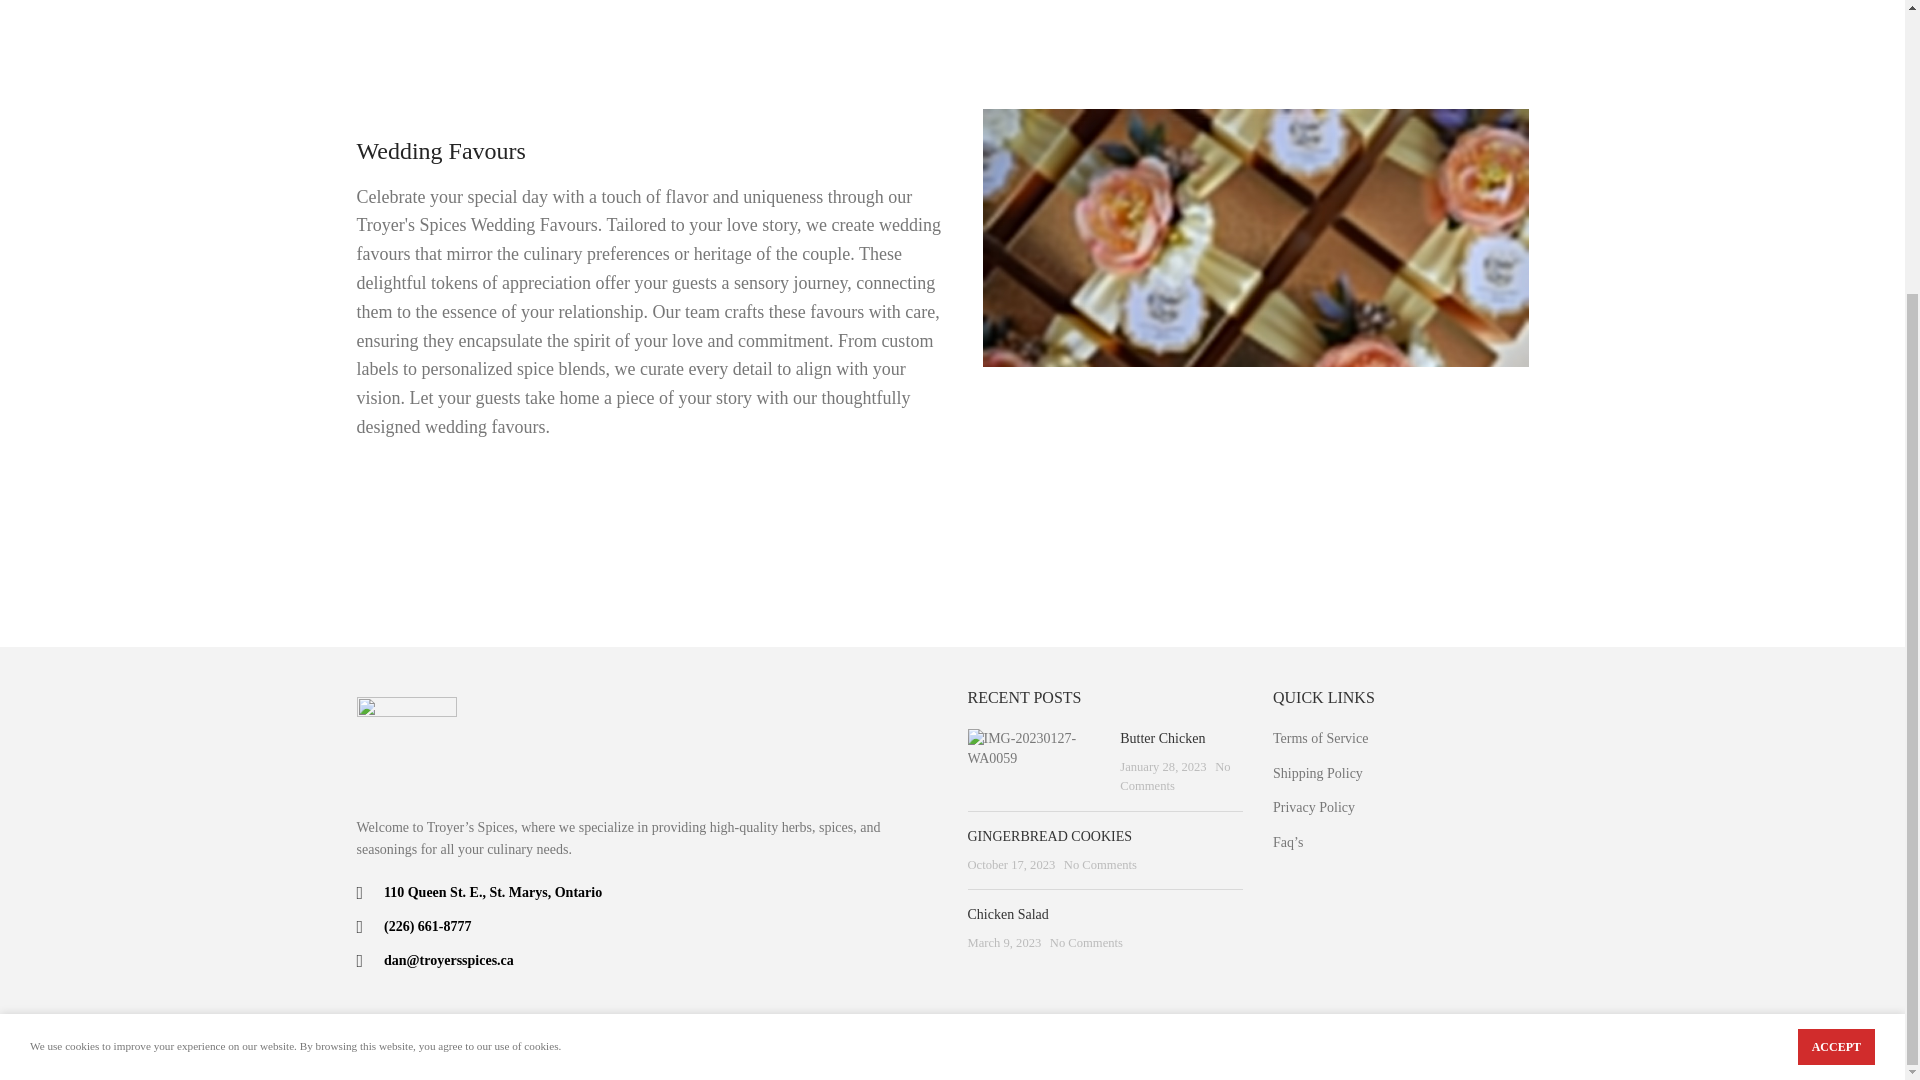 This screenshot has width=1920, height=1080. Describe the element at coordinates (1174, 776) in the screenshot. I see `No Comments` at that location.